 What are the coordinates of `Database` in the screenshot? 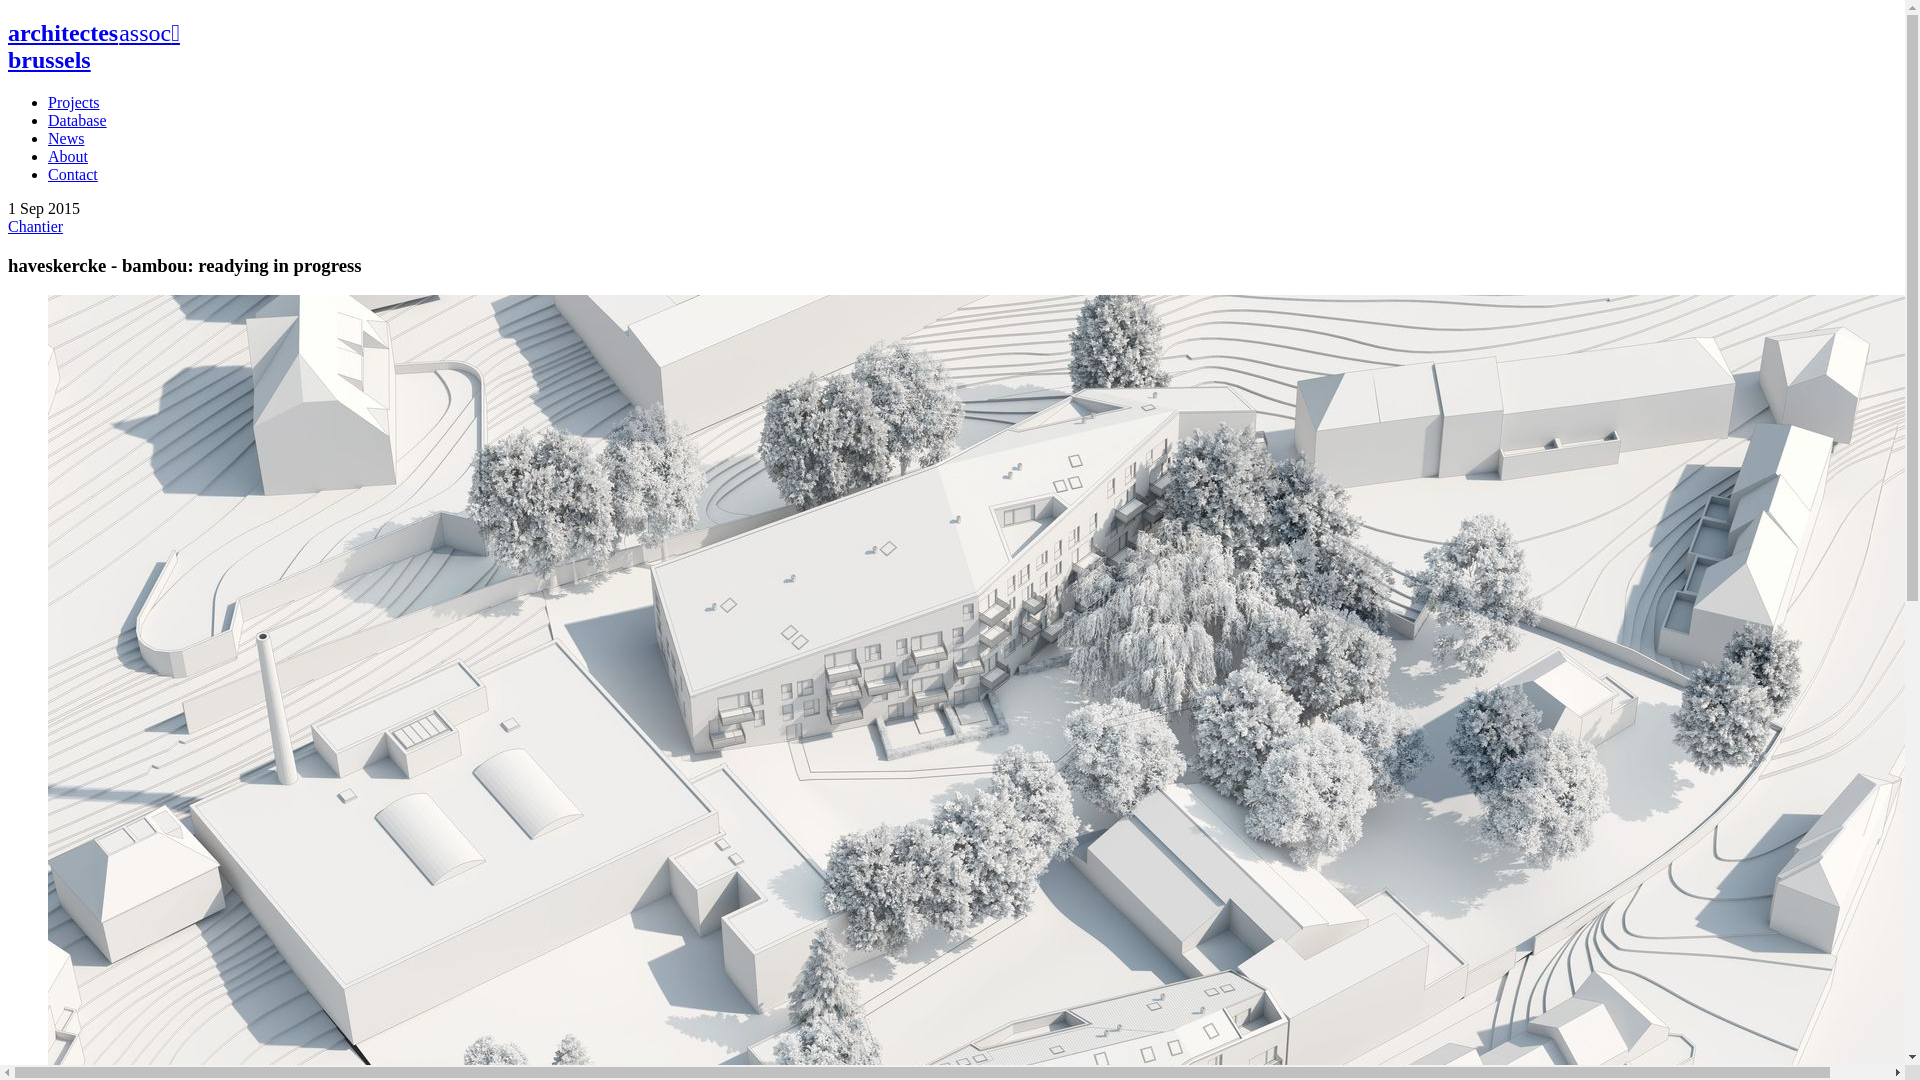 It's located at (78, 120).